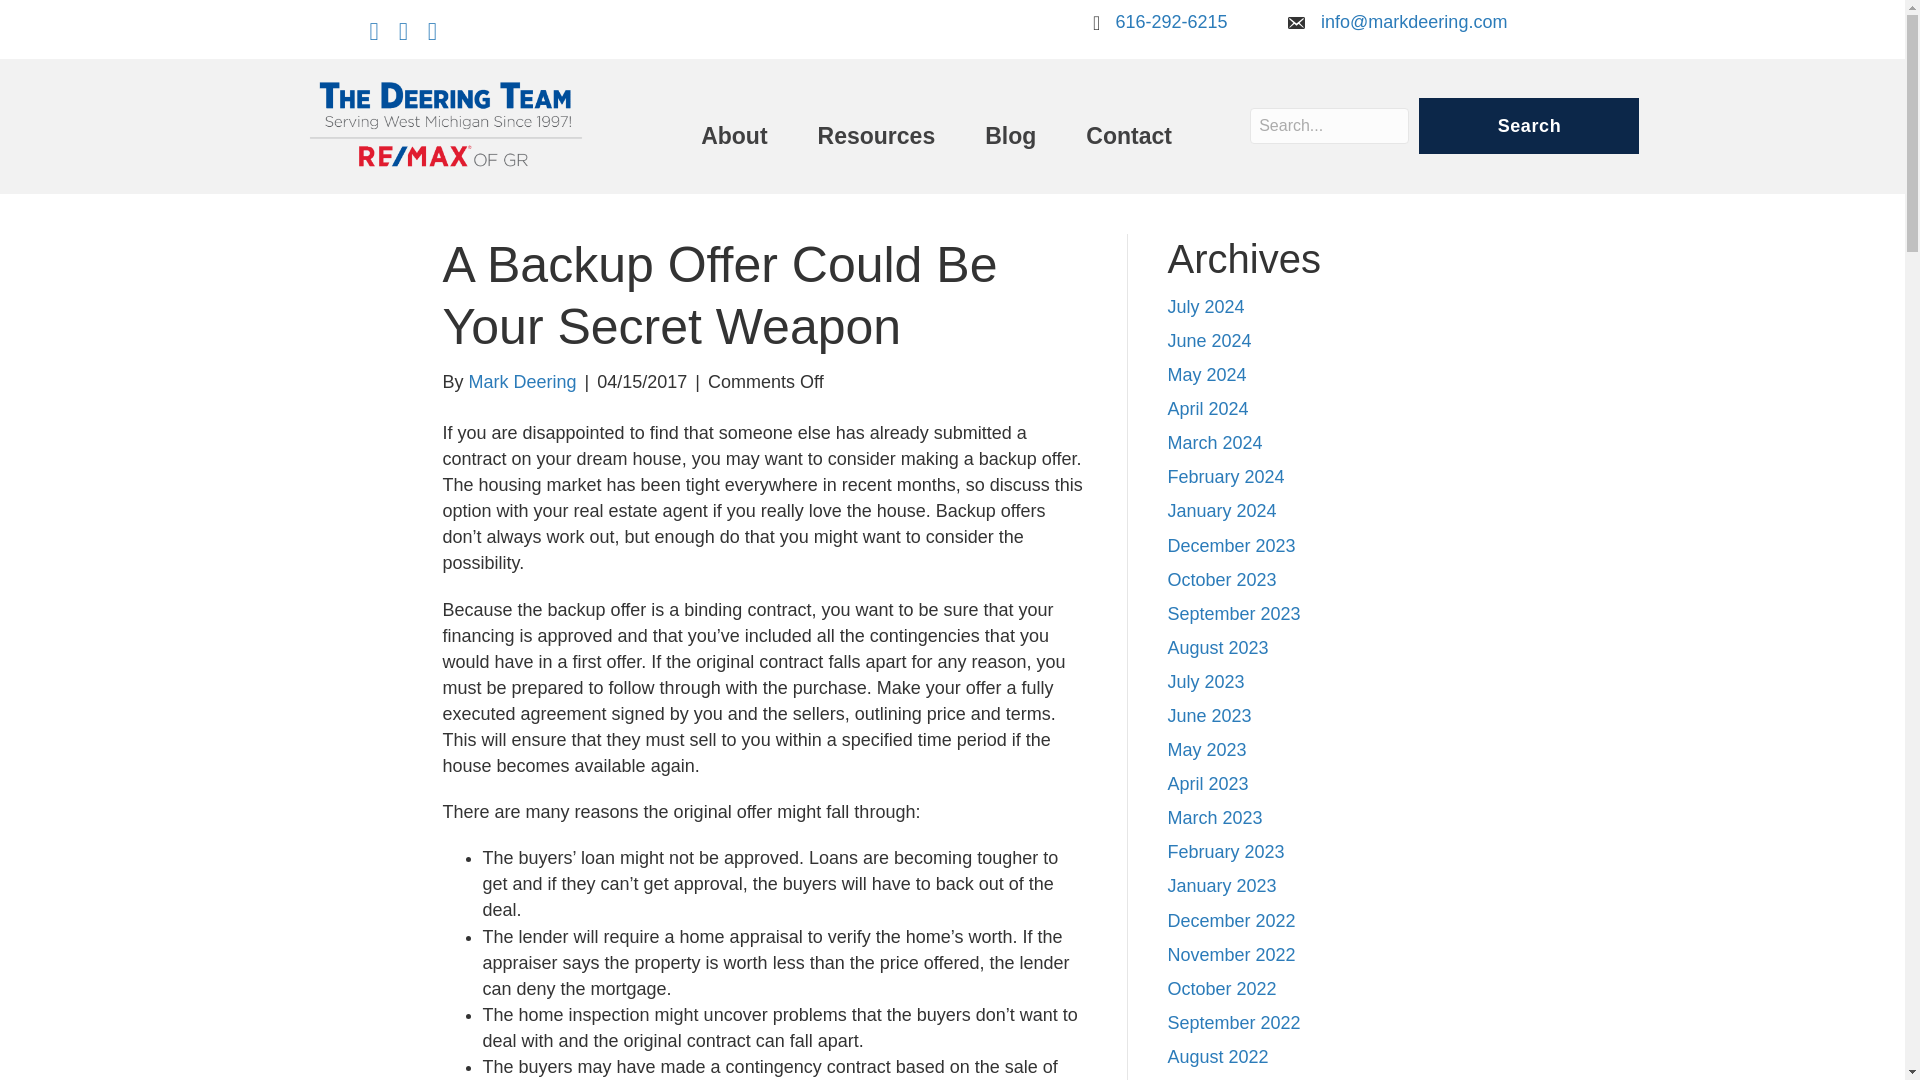 The width and height of the screenshot is (1920, 1080). What do you see at coordinates (1170, 22) in the screenshot?
I see `616-292-6215` at bounding box center [1170, 22].